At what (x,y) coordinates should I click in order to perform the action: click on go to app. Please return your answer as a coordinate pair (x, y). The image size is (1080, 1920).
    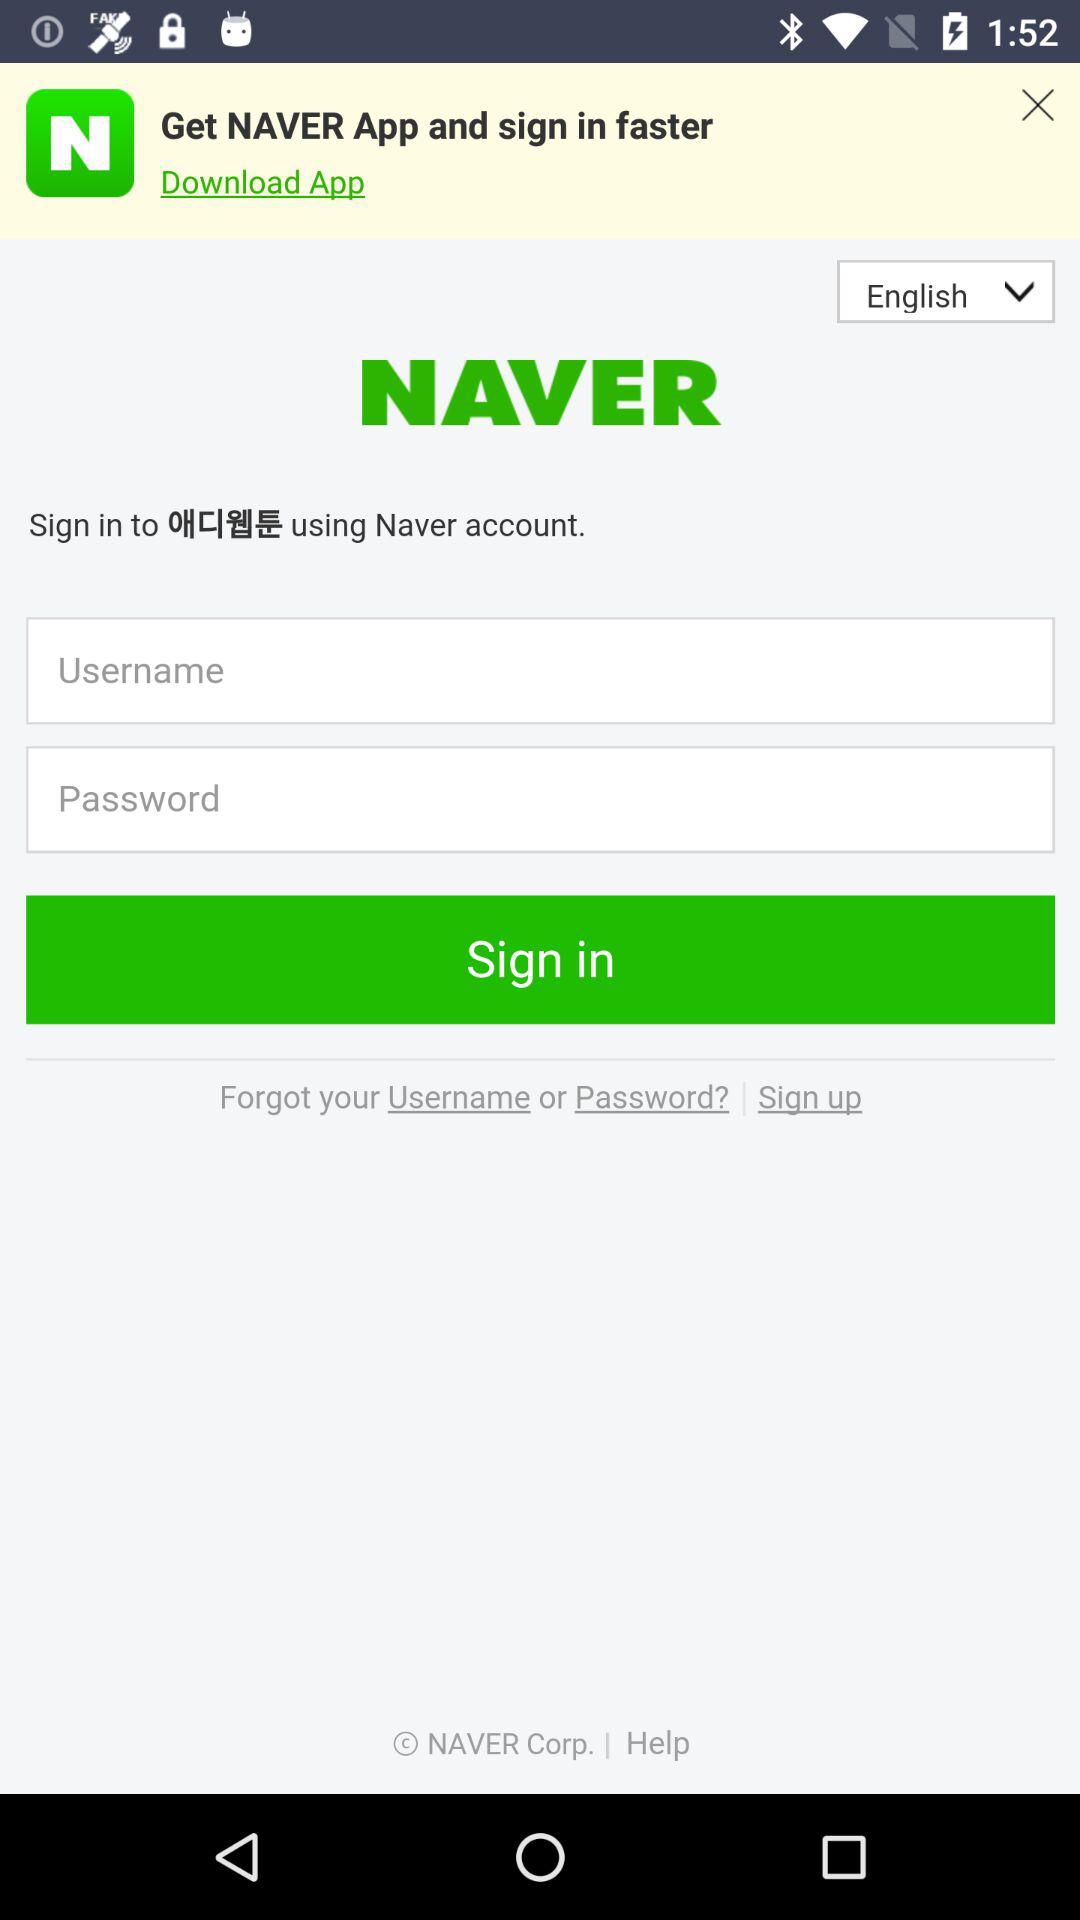
    Looking at the image, I should click on (67, 143).